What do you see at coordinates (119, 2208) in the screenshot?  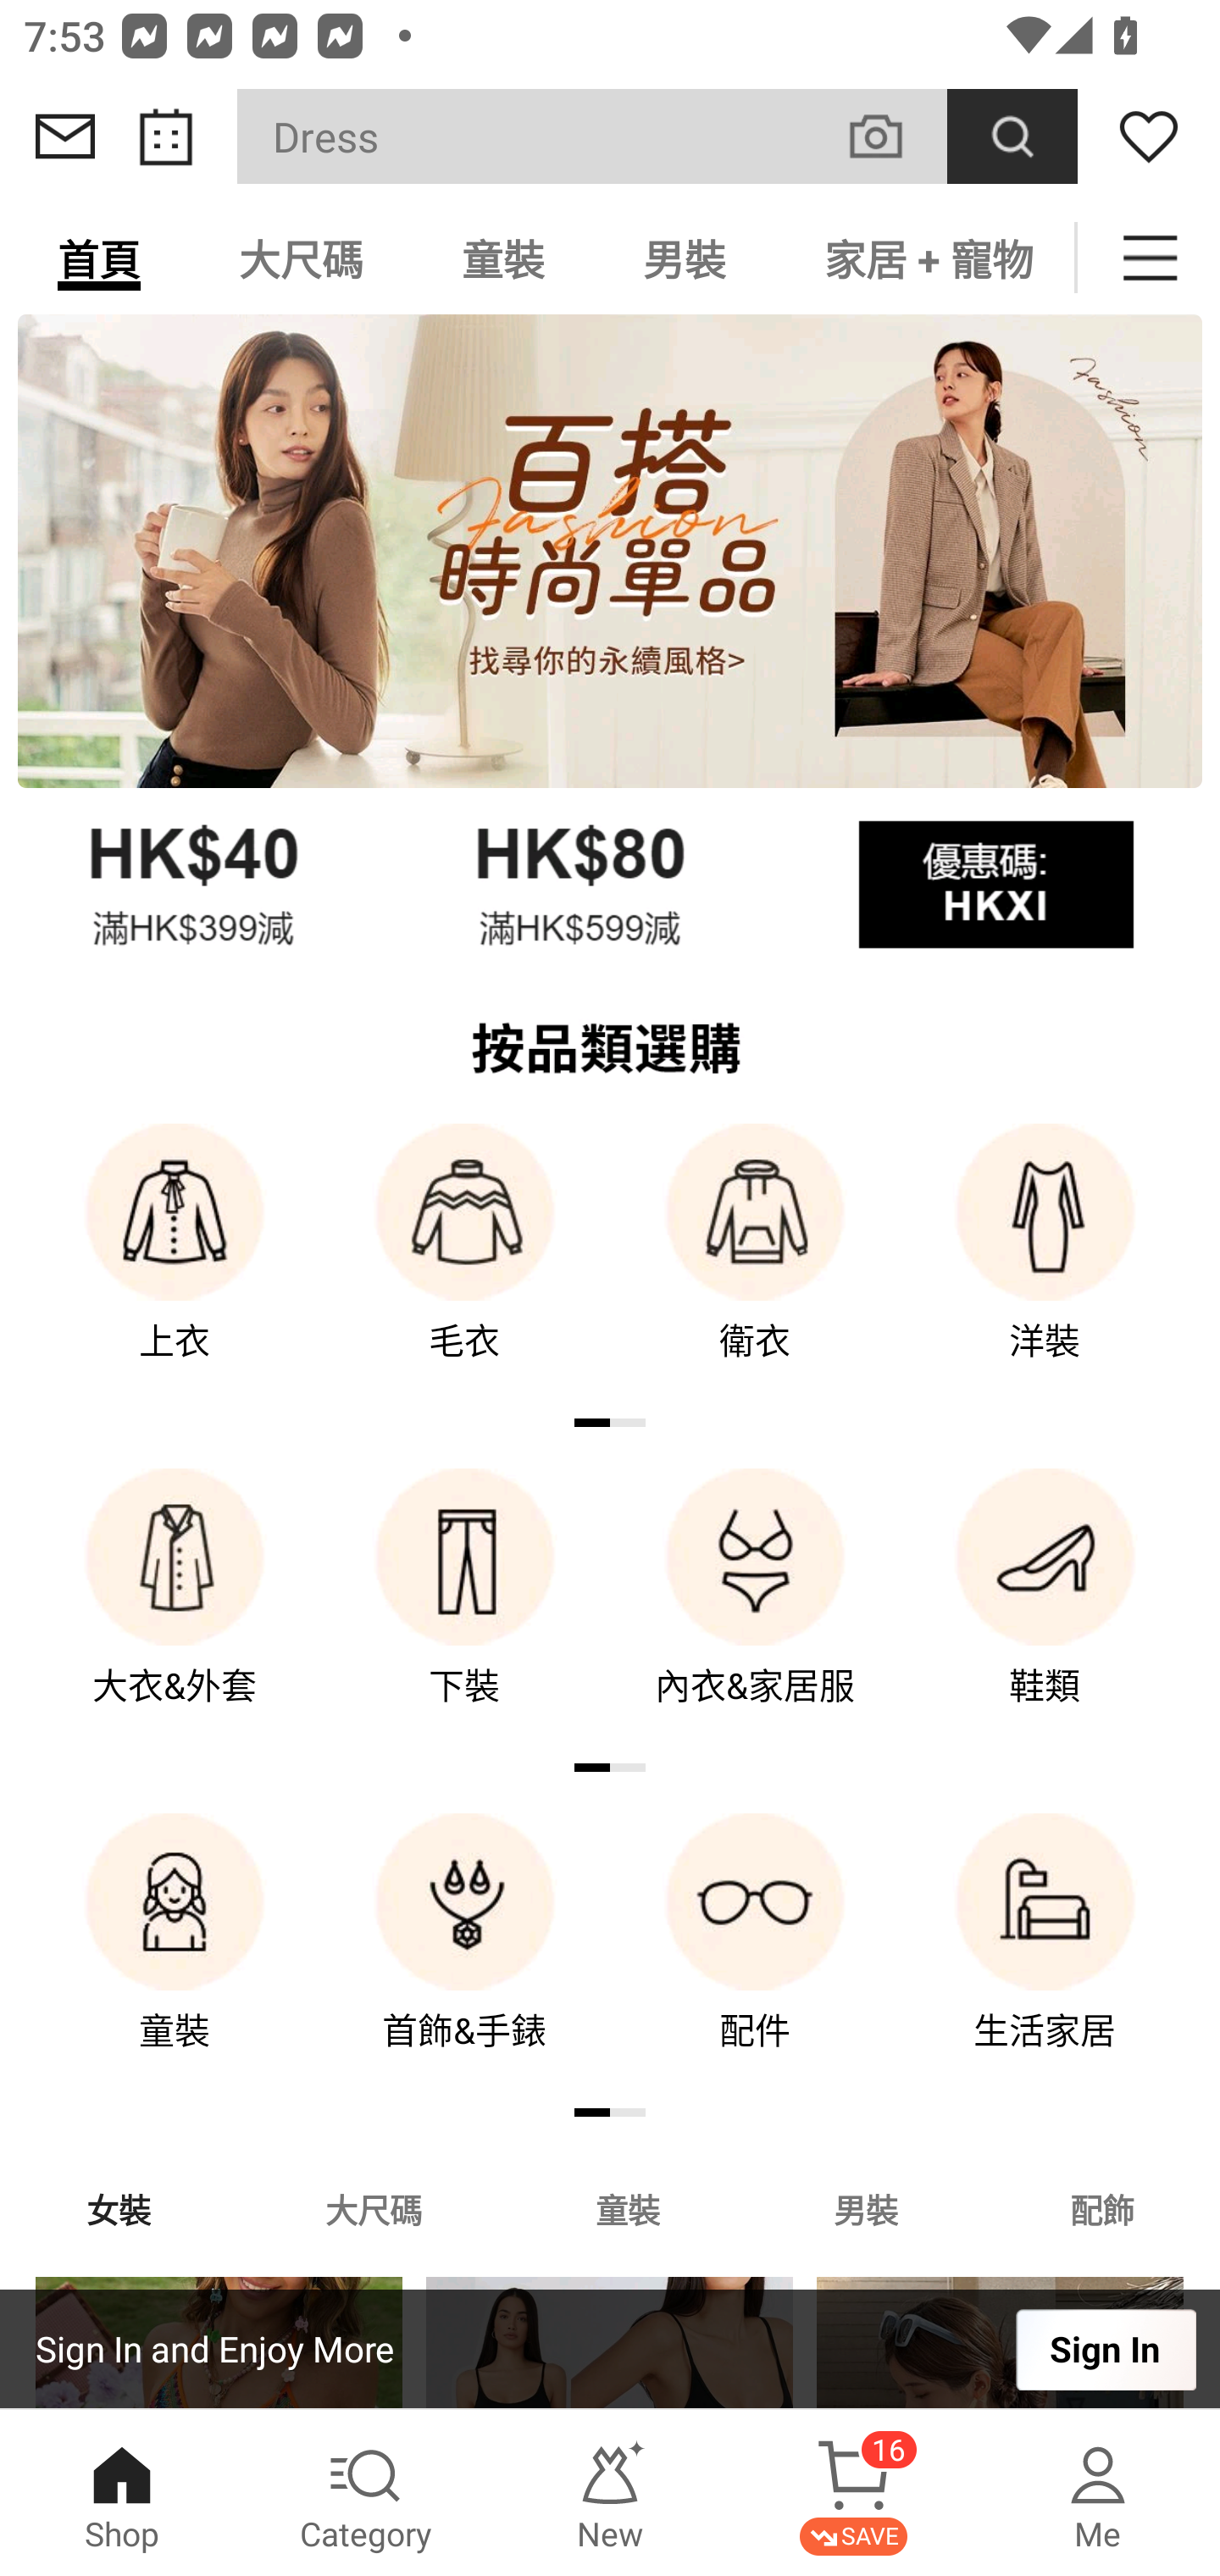 I see `女裝` at bounding box center [119, 2208].